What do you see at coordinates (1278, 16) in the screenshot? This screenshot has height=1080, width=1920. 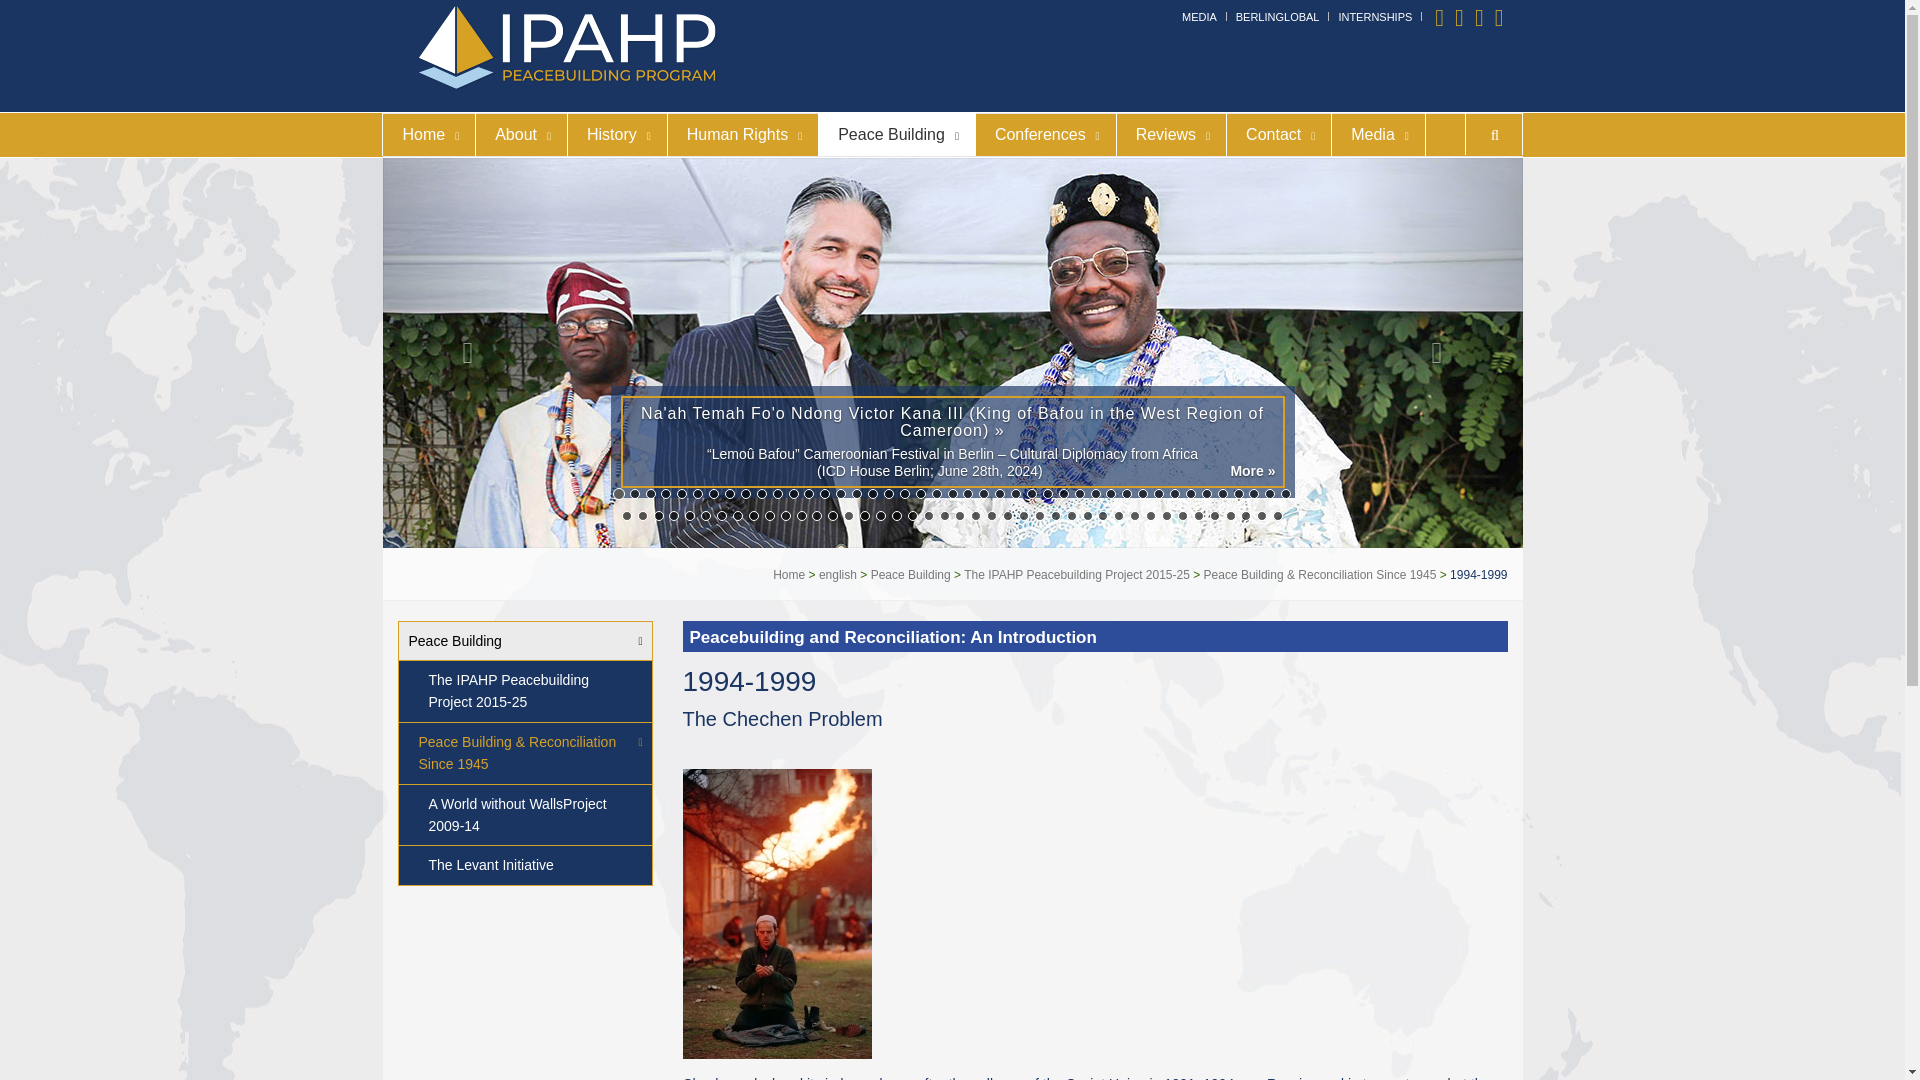 I see `BERLINGLOBAL` at bounding box center [1278, 16].